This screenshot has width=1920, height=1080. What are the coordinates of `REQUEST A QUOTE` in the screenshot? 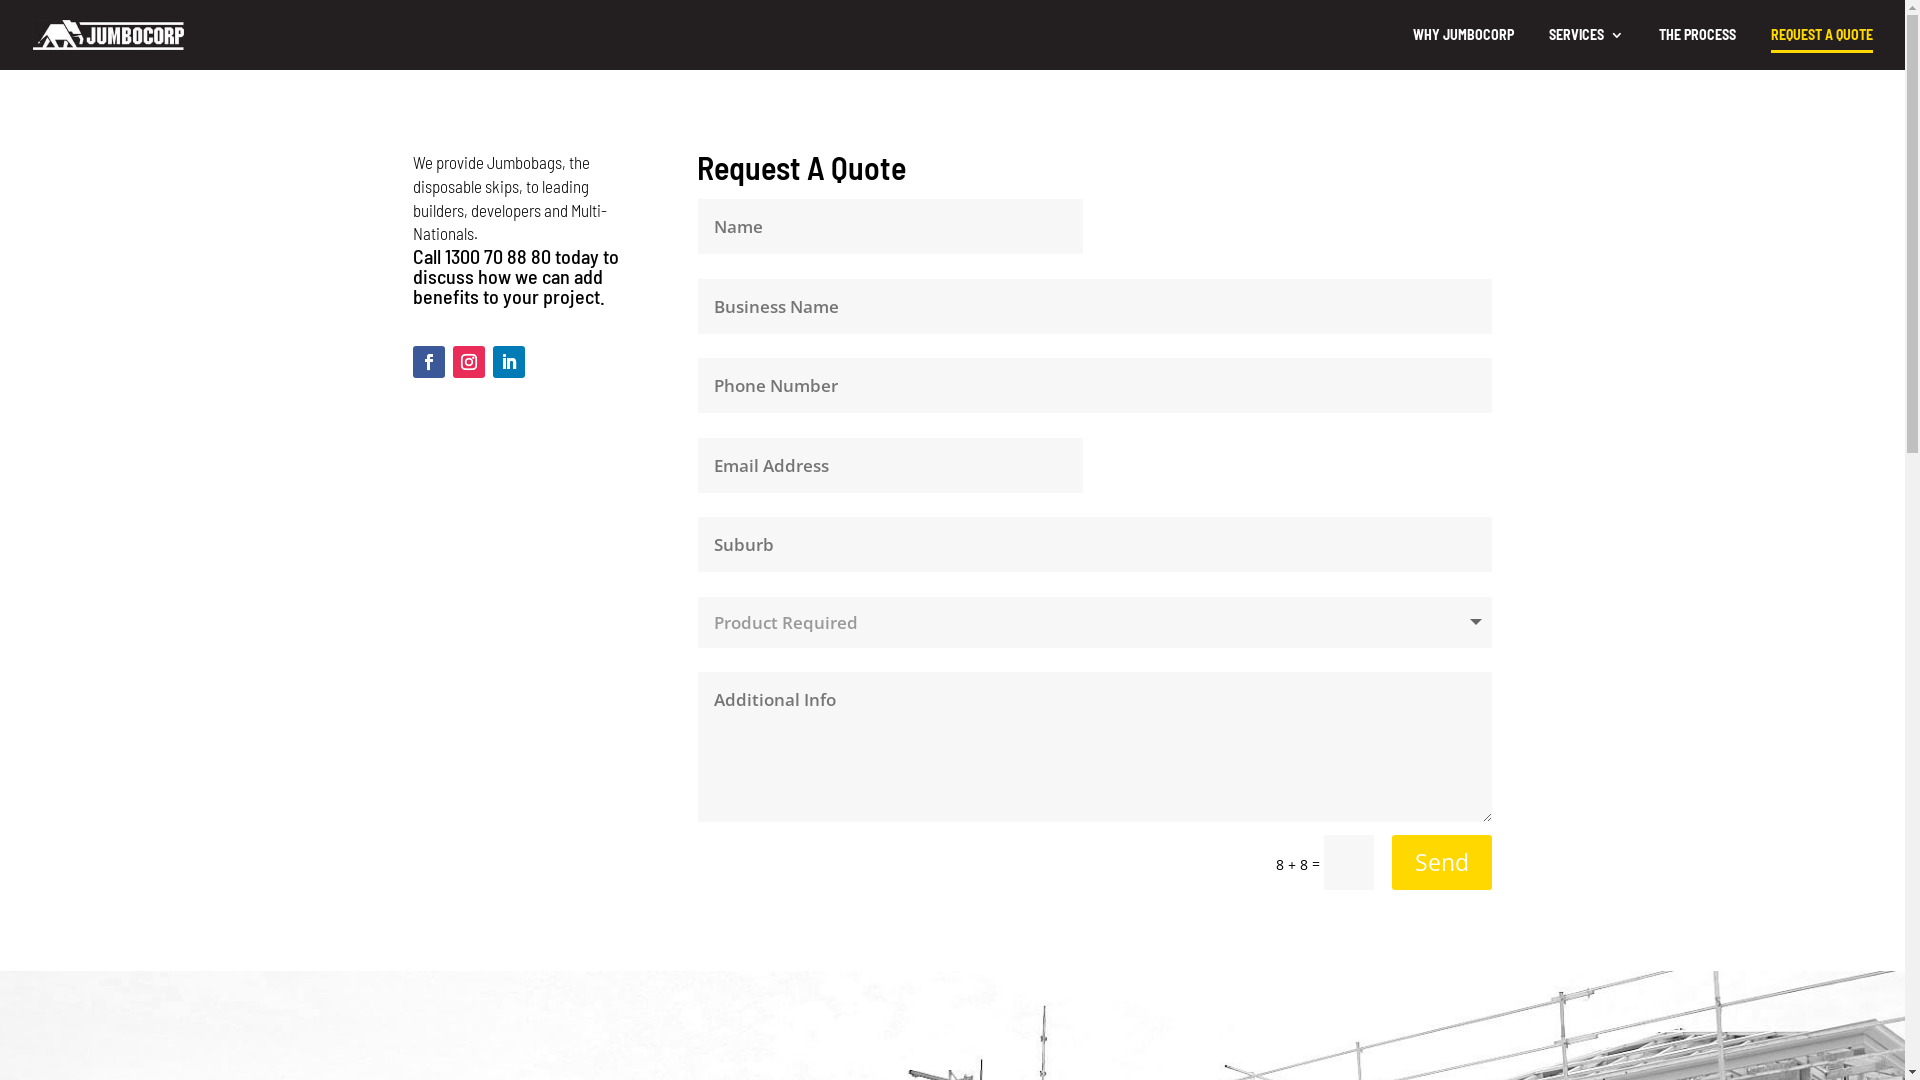 It's located at (1822, 40).